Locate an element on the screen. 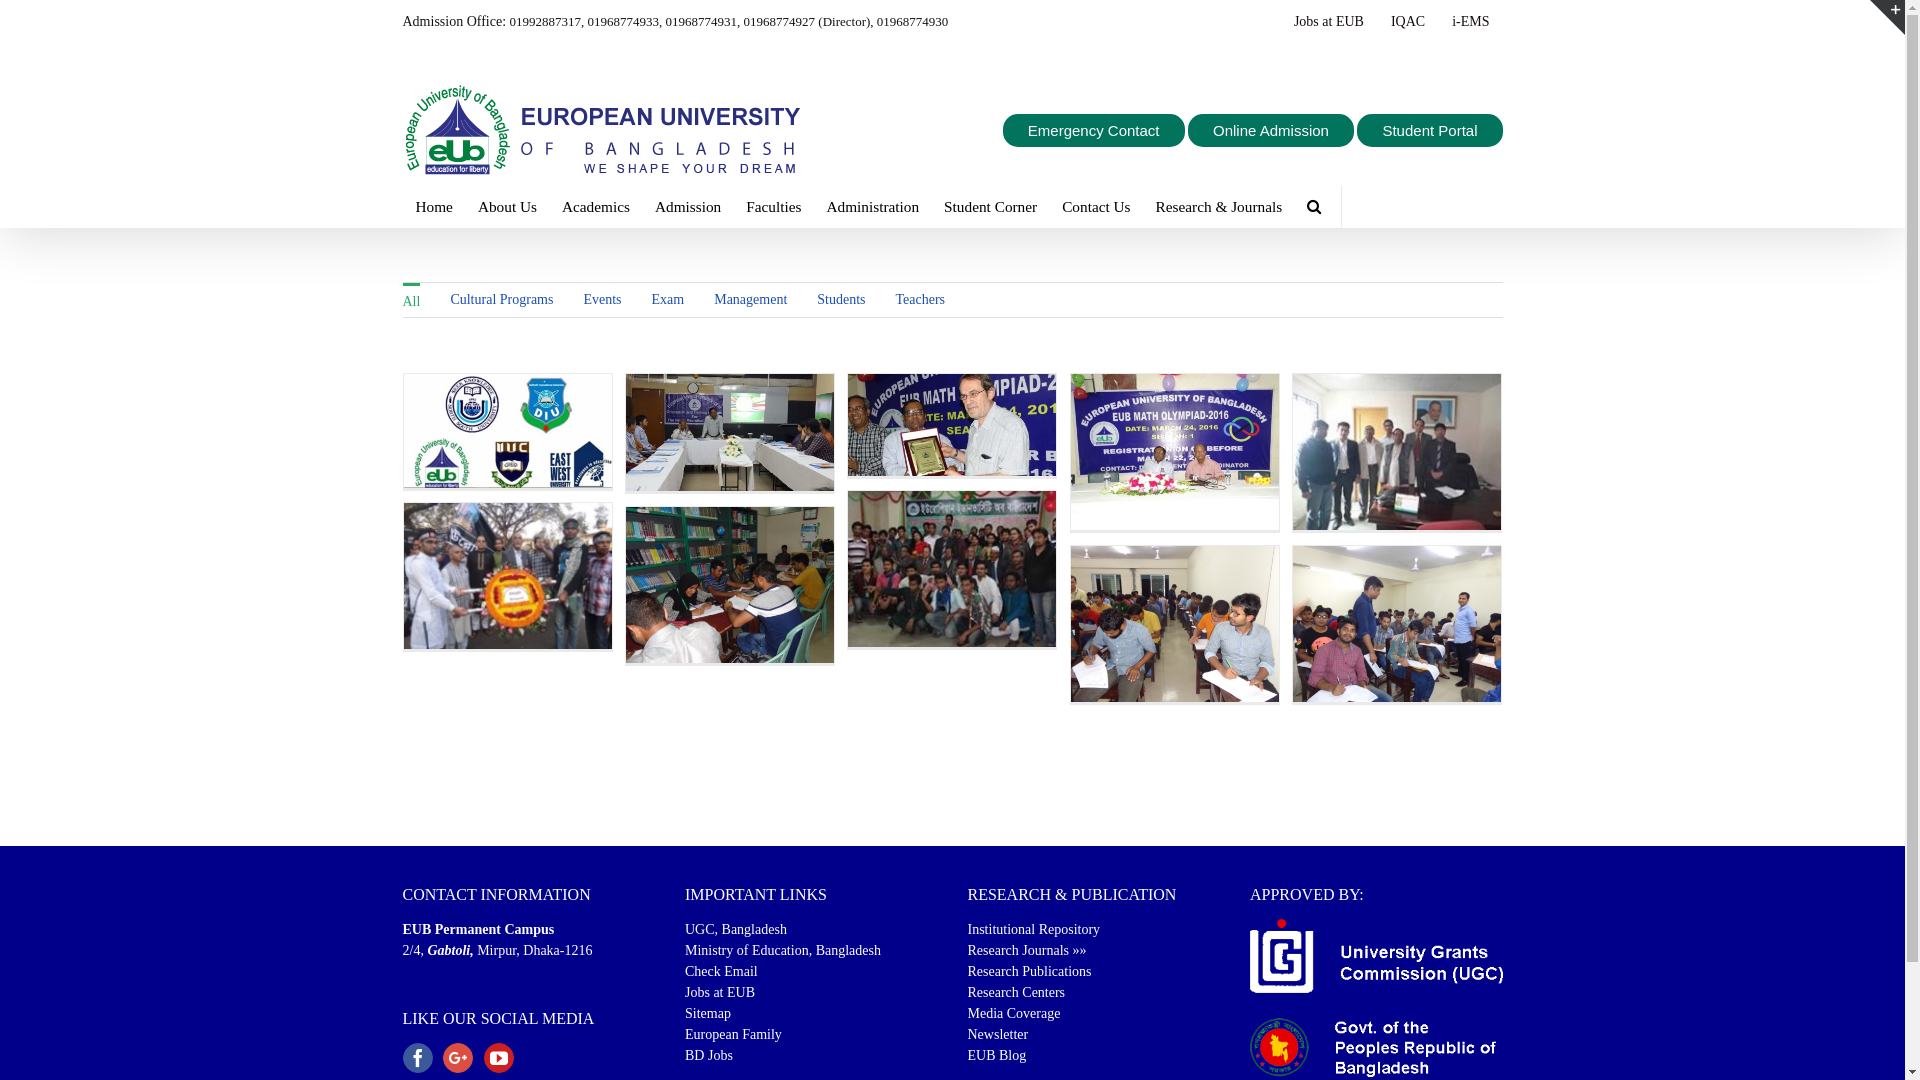 The image size is (1920, 1080). Cultural Programs is located at coordinates (502, 300).